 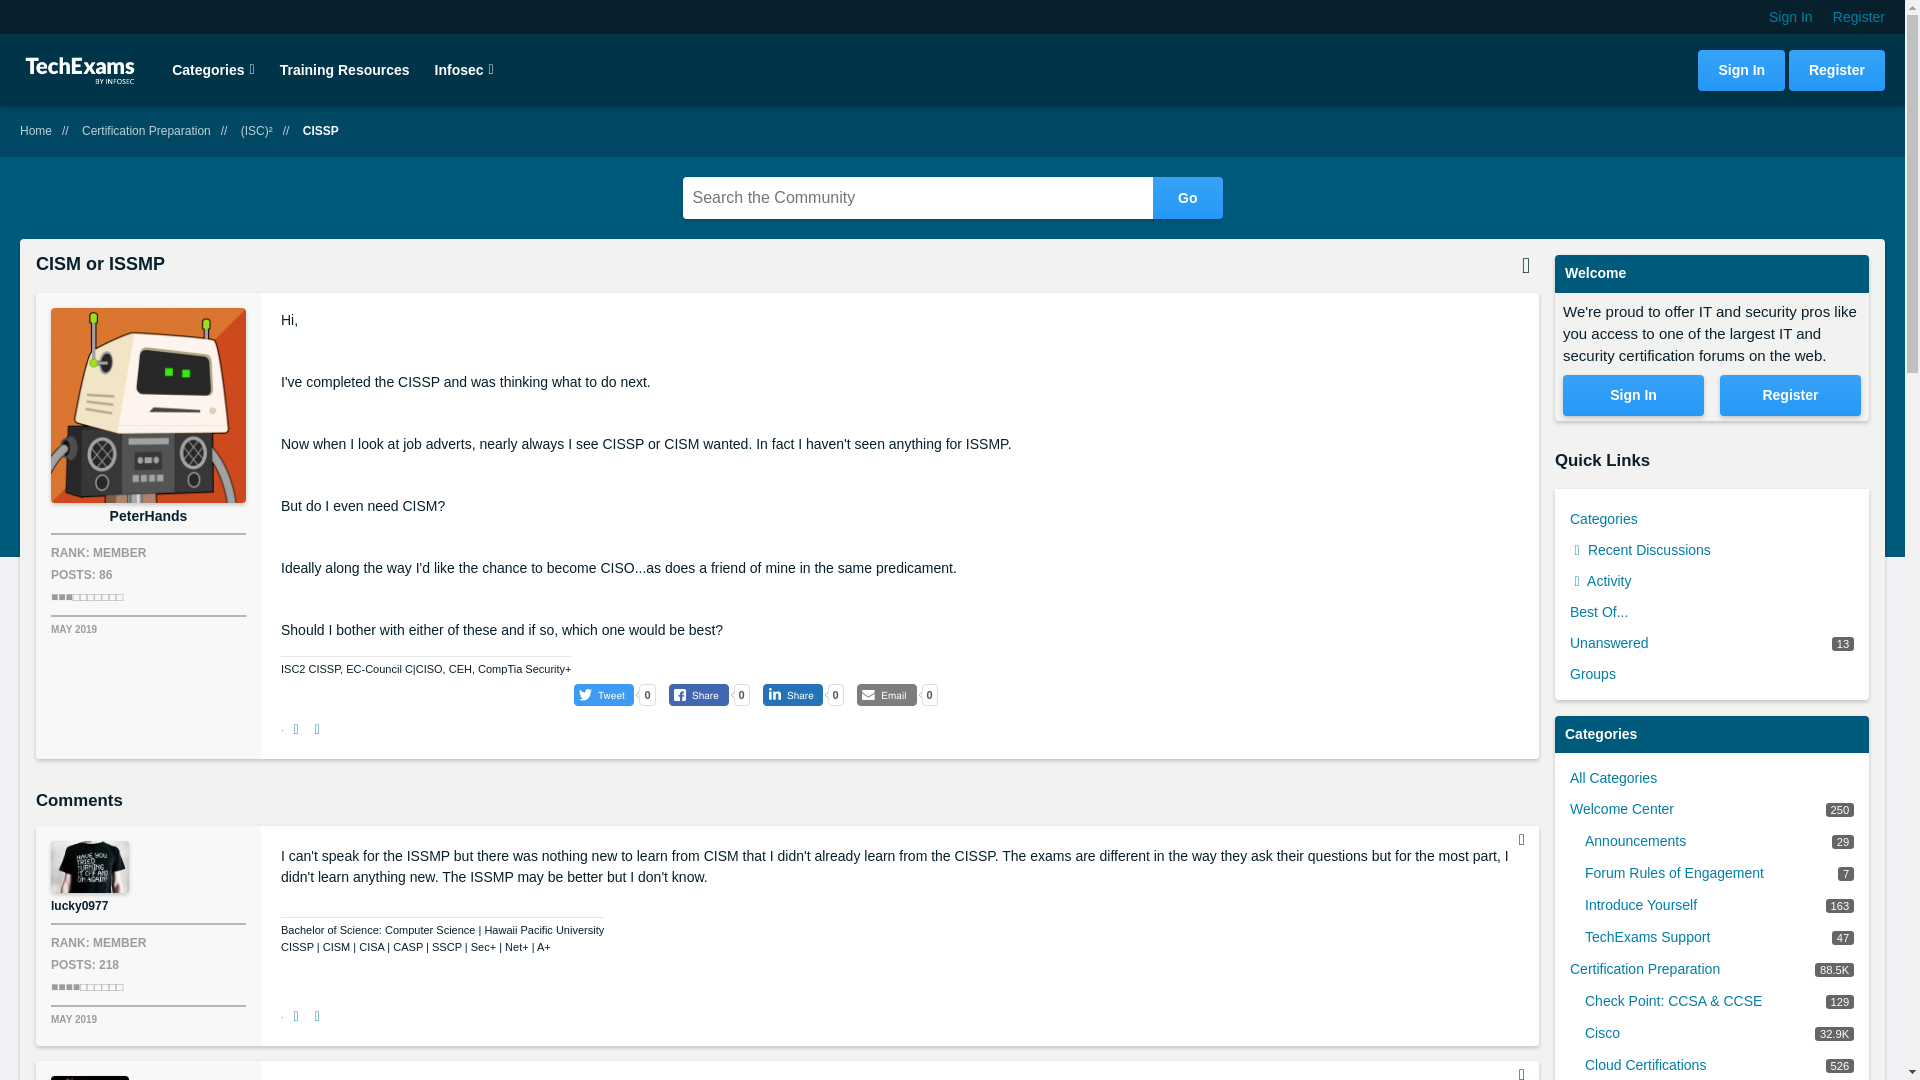 What do you see at coordinates (321, 131) in the screenshot?
I see `CISSP` at bounding box center [321, 131].